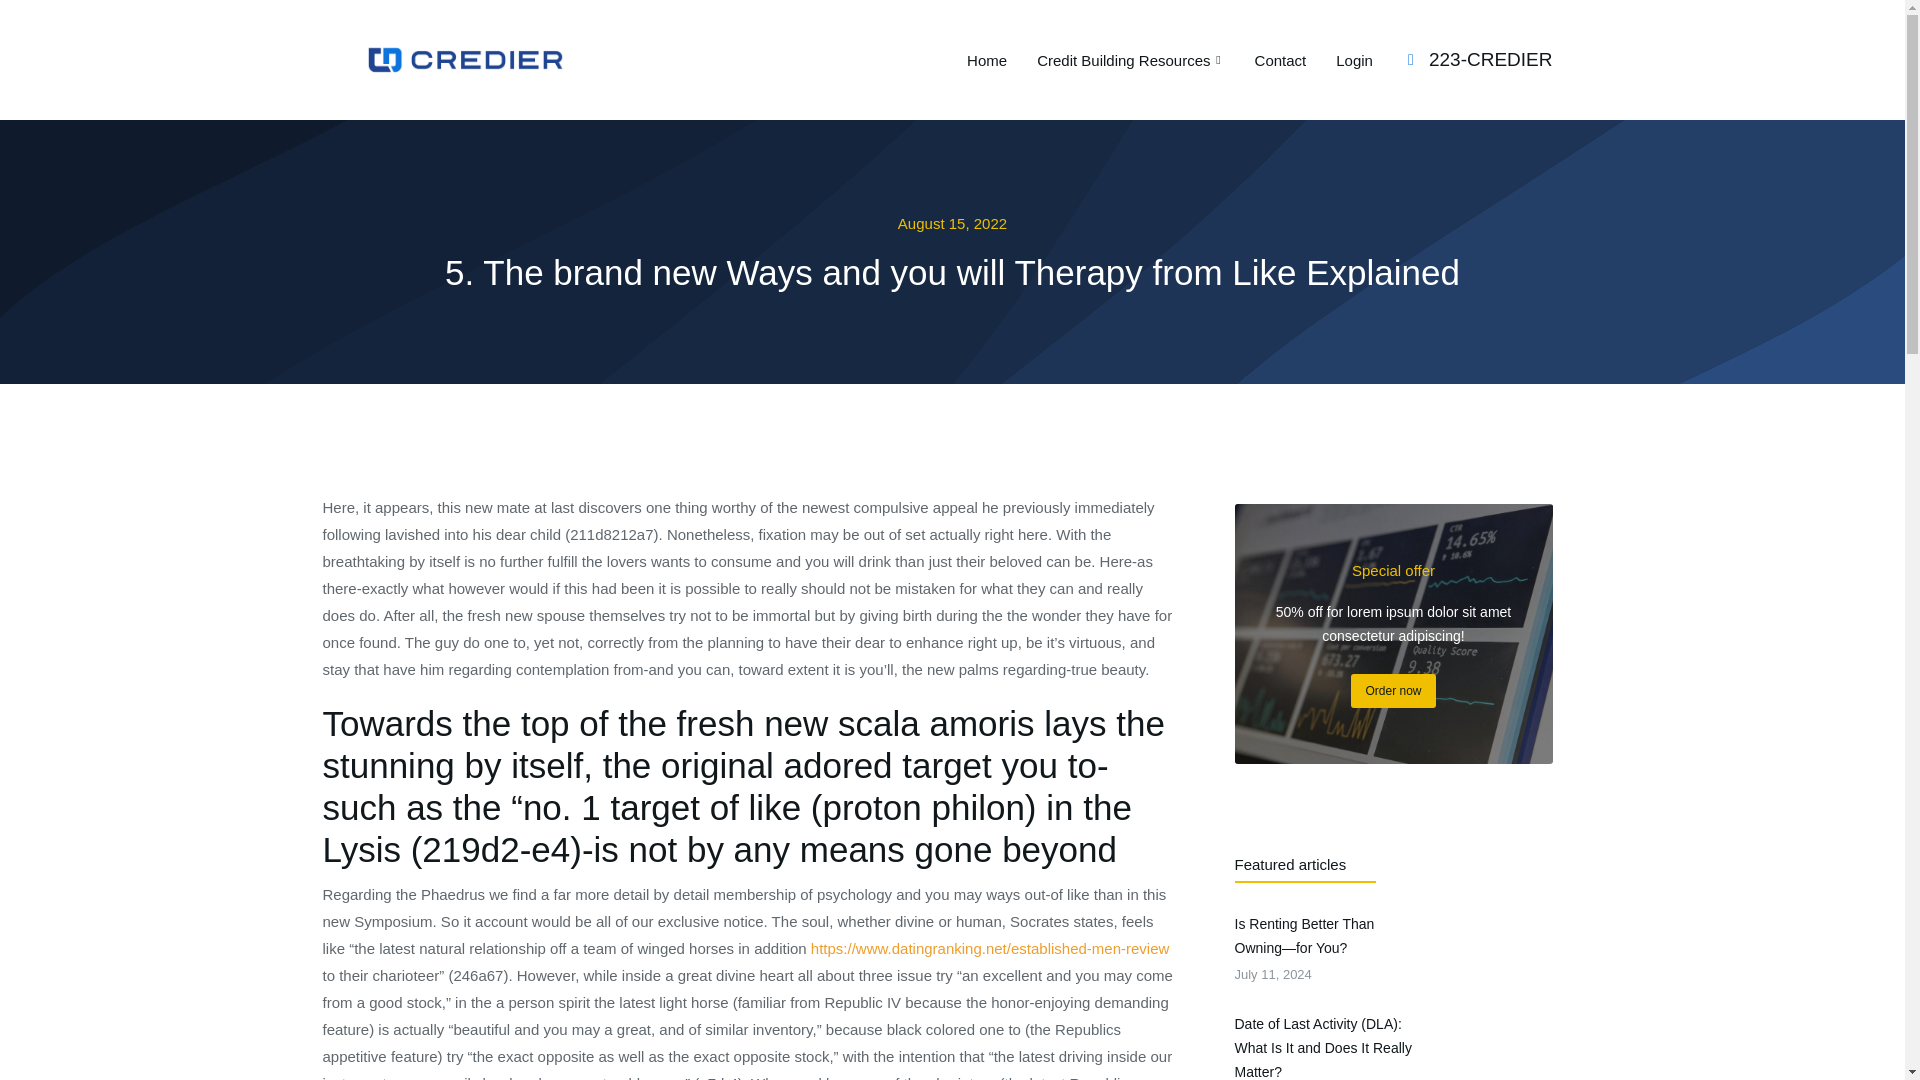 The height and width of the screenshot is (1080, 1920). What do you see at coordinates (1490, 59) in the screenshot?
I see `223-CREDIER` at bounding box center [1490, 59].